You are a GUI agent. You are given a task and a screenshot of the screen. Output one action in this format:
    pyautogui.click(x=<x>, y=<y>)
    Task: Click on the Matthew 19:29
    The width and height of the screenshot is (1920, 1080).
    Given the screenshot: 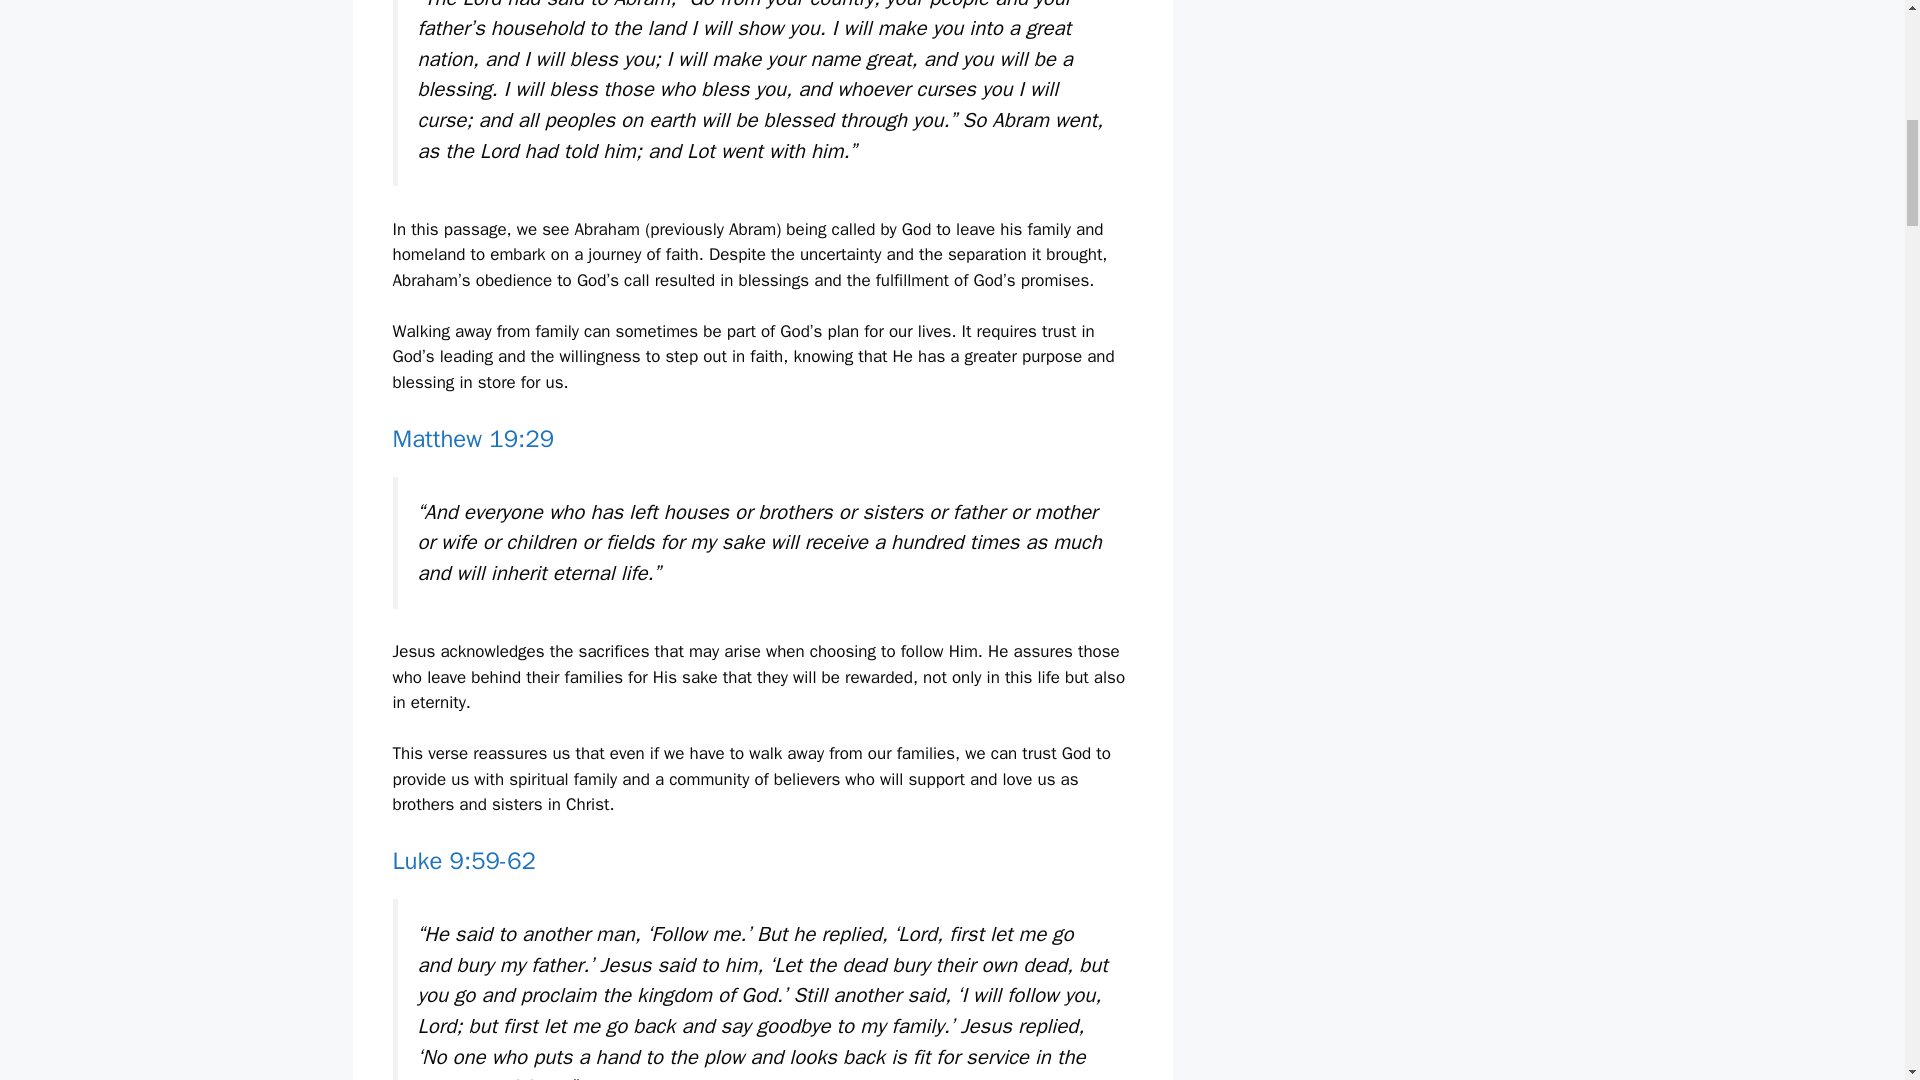 What is the action you would take?
    pyautogui.click(x=472, y=438)
    